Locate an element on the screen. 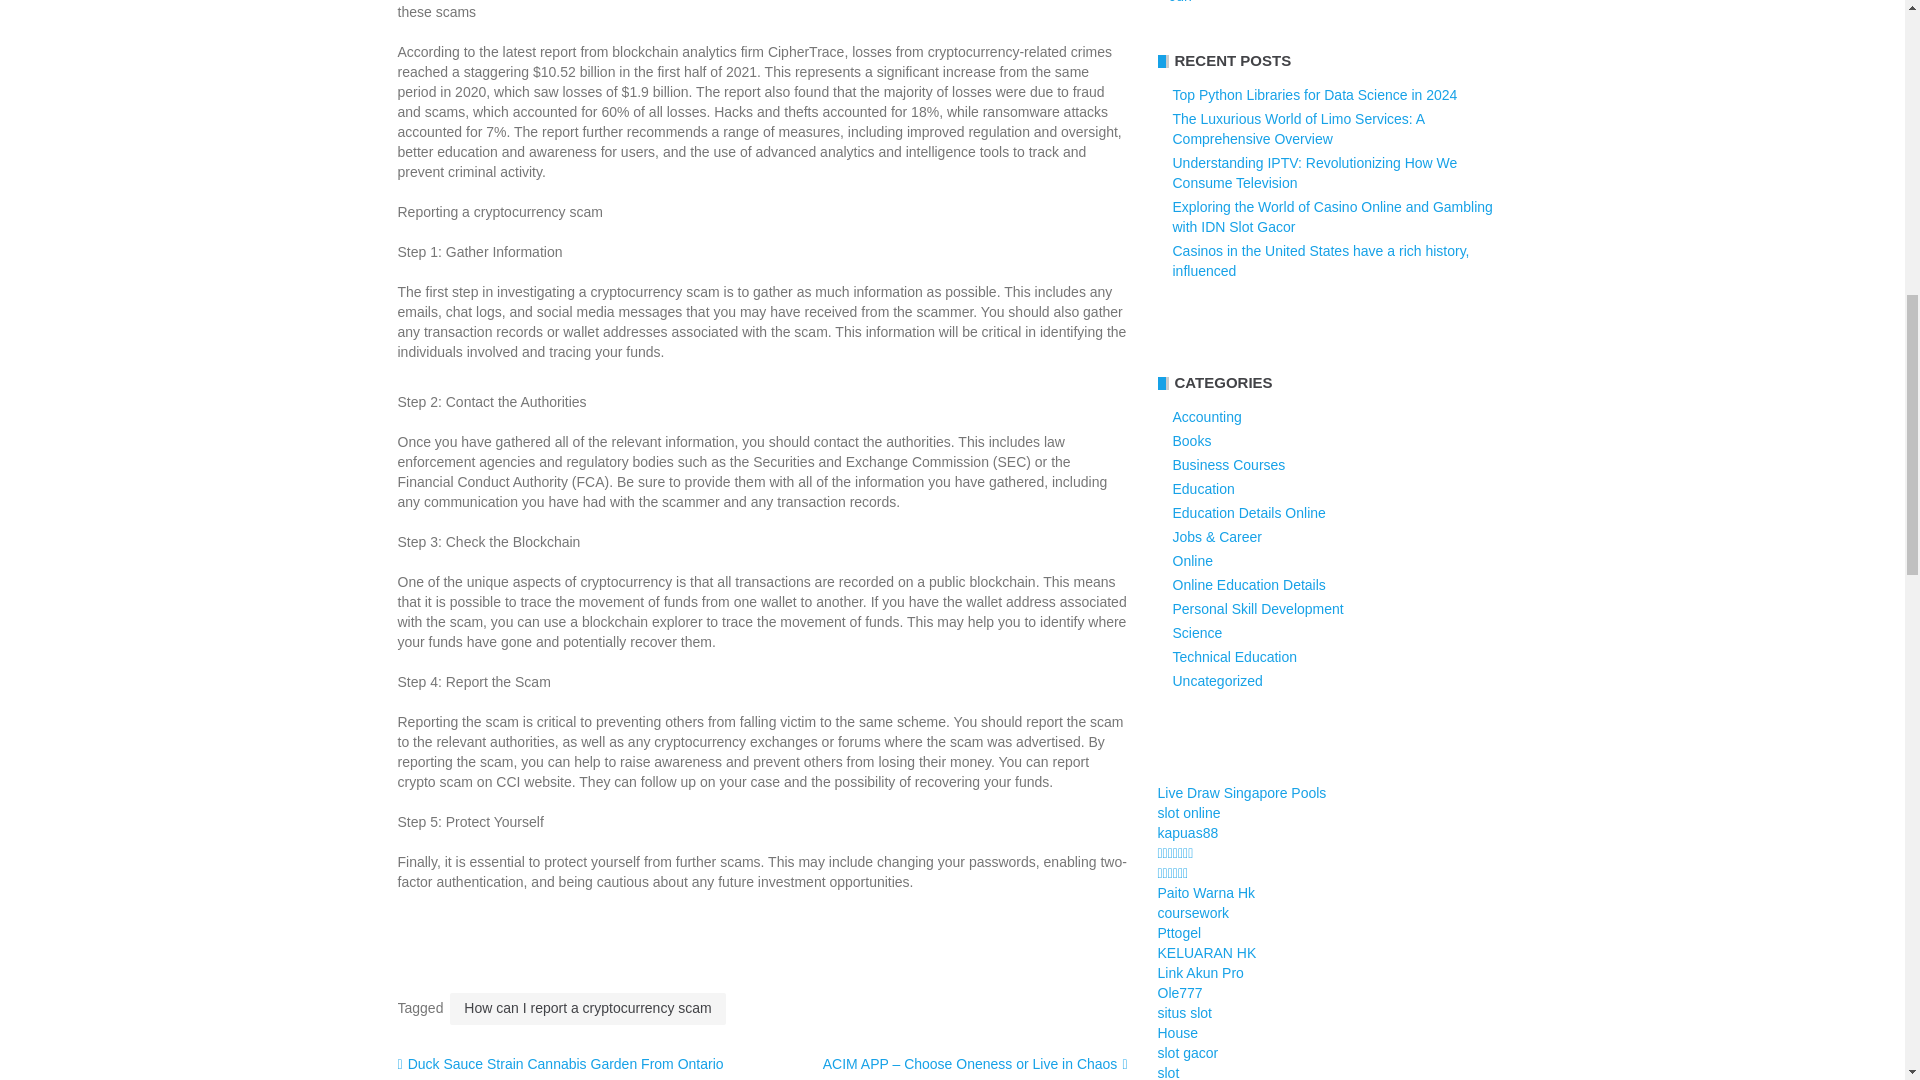 This screenshot has height=1080, width=1920. Accounting is located at coordinates (1206, 417).